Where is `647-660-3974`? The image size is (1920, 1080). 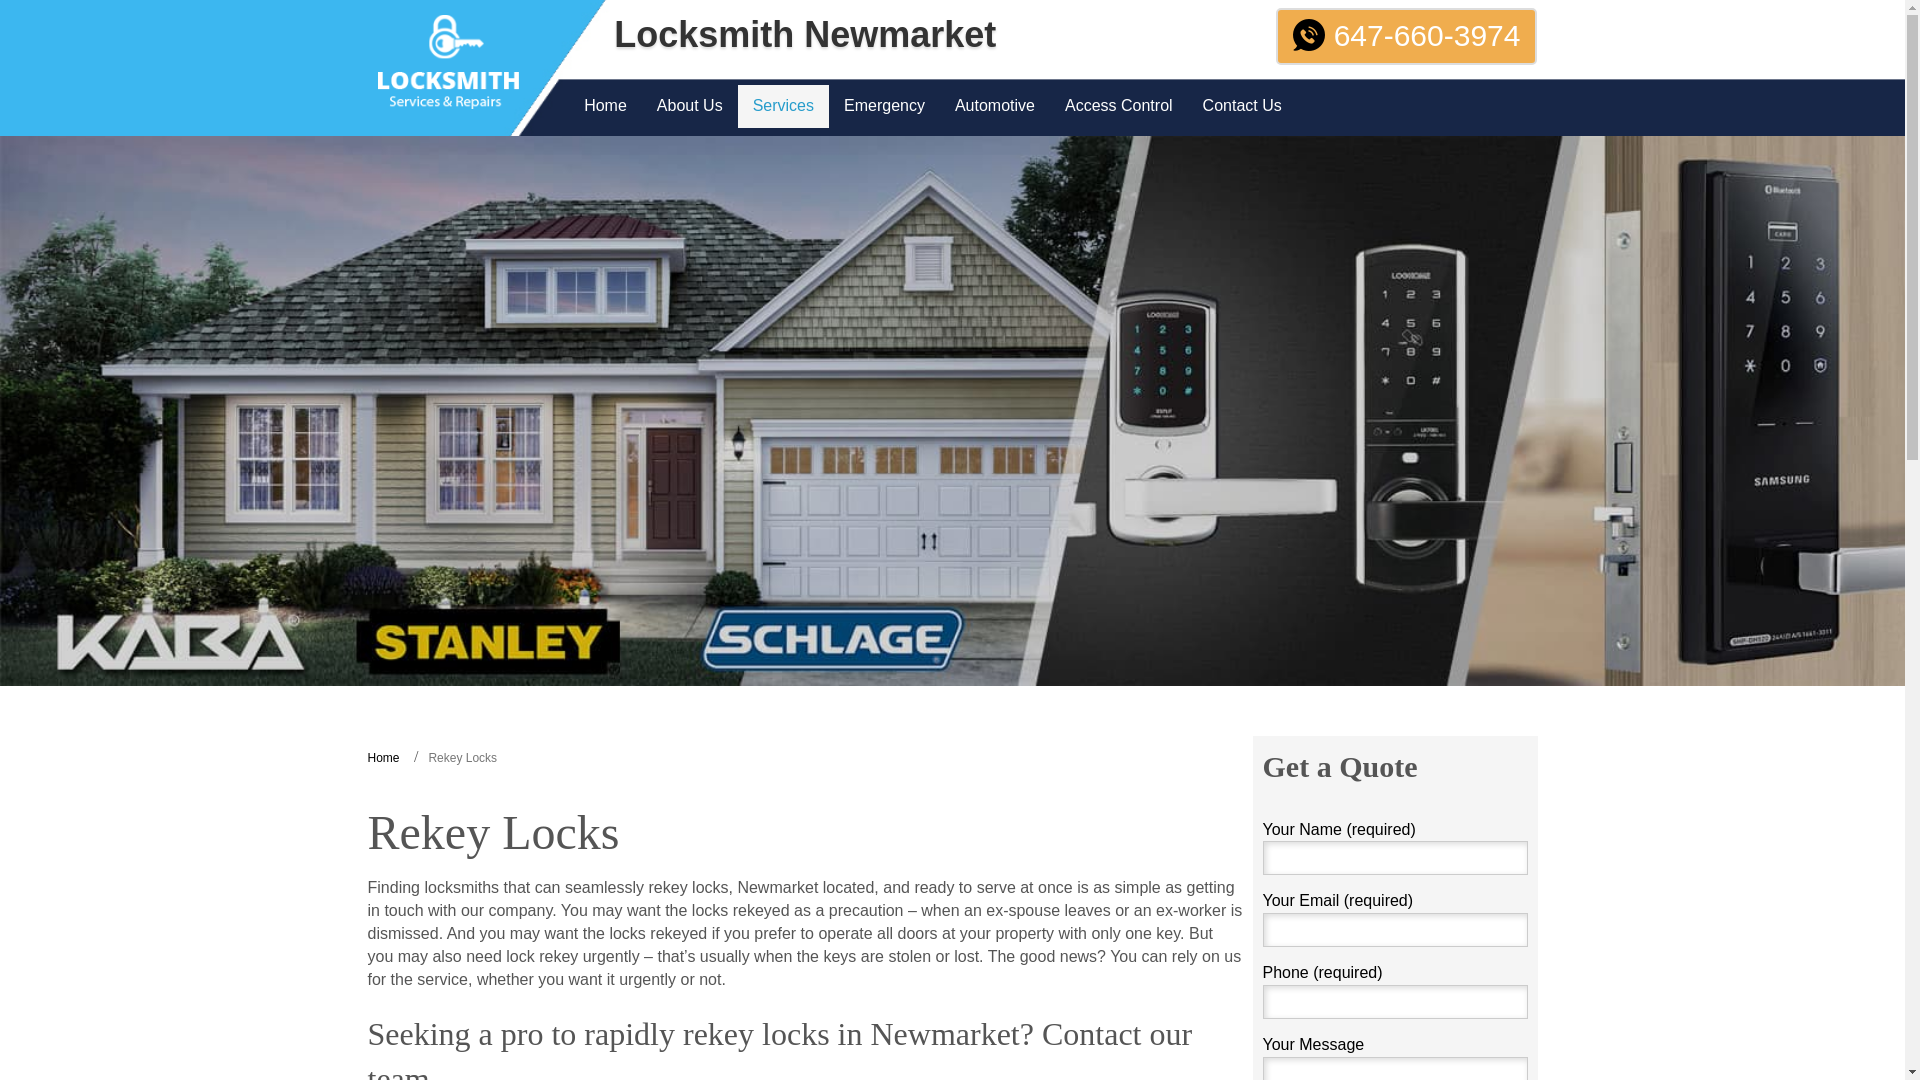 647-660-3974 is located at coordinates (1406, 36).